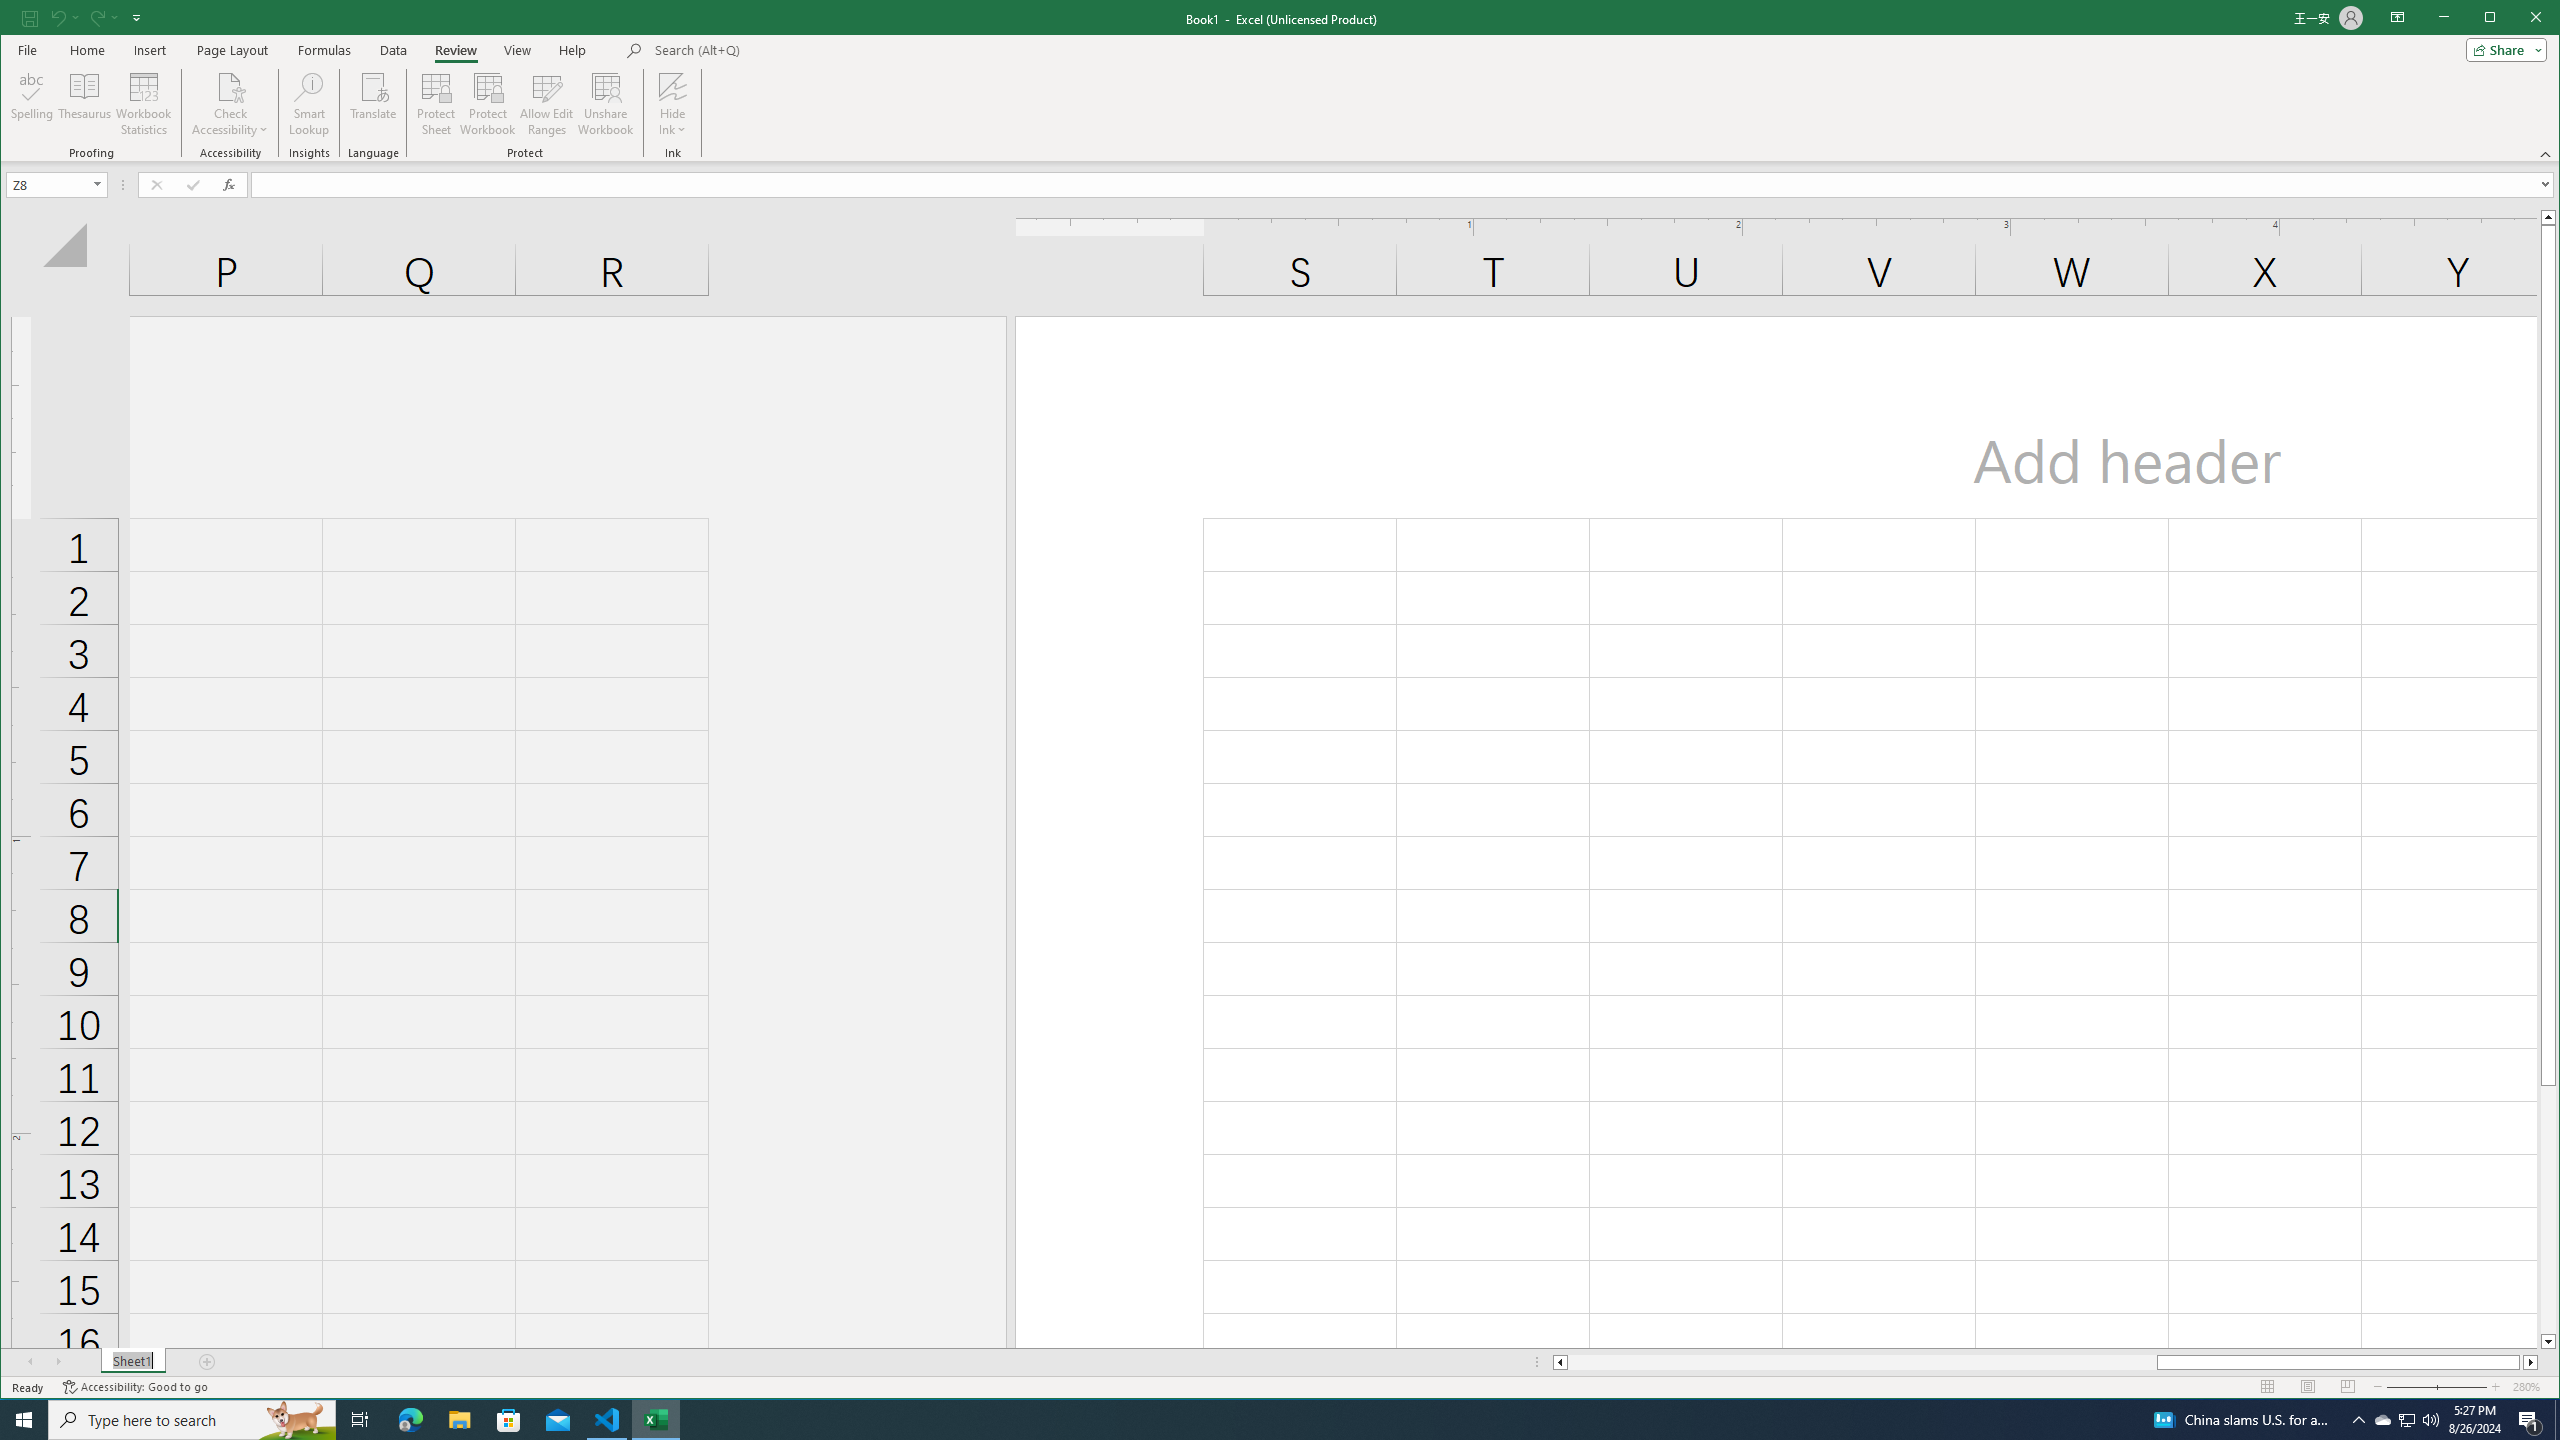  What do you see at coordinates (1405, 184) in the screenshot?
I see `Formula Bar` at bounding box center [1405, 184].